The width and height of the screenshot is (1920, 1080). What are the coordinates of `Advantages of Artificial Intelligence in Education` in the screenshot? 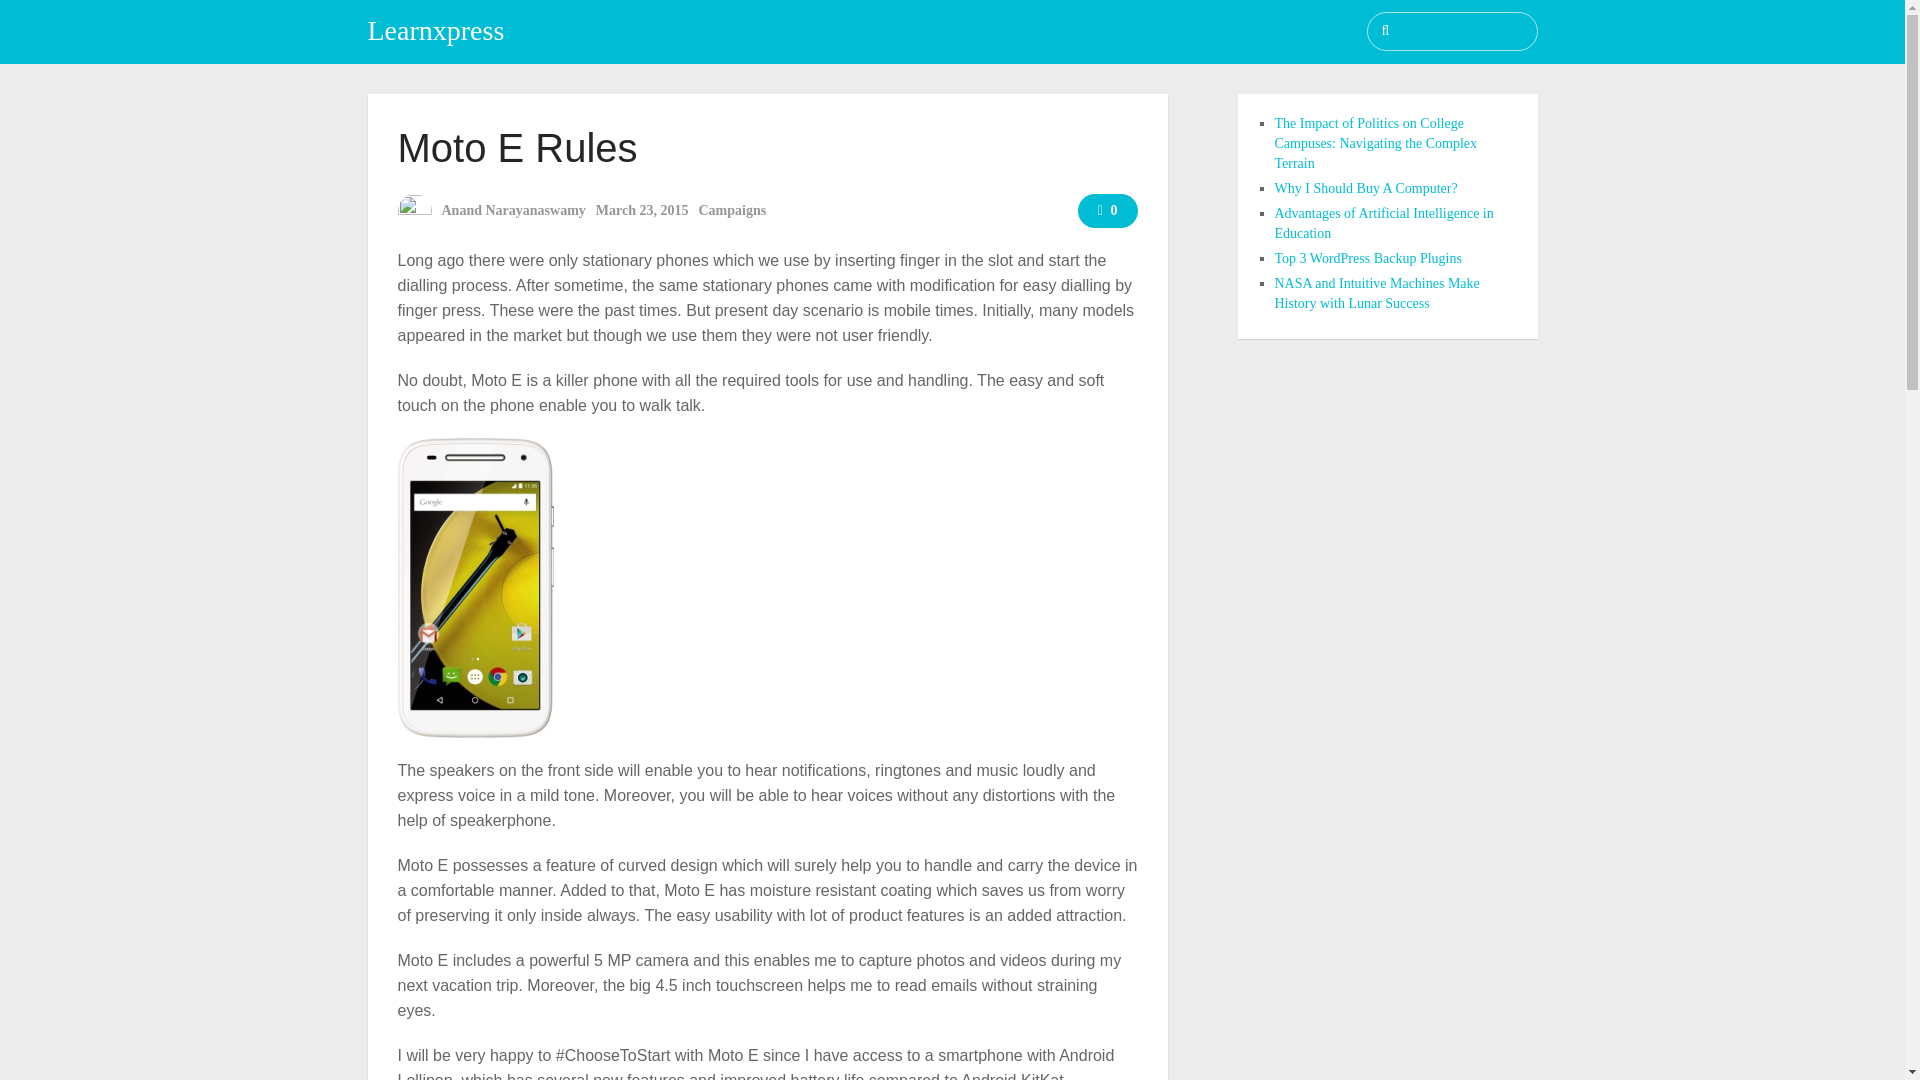 It's located at (1384, 223).